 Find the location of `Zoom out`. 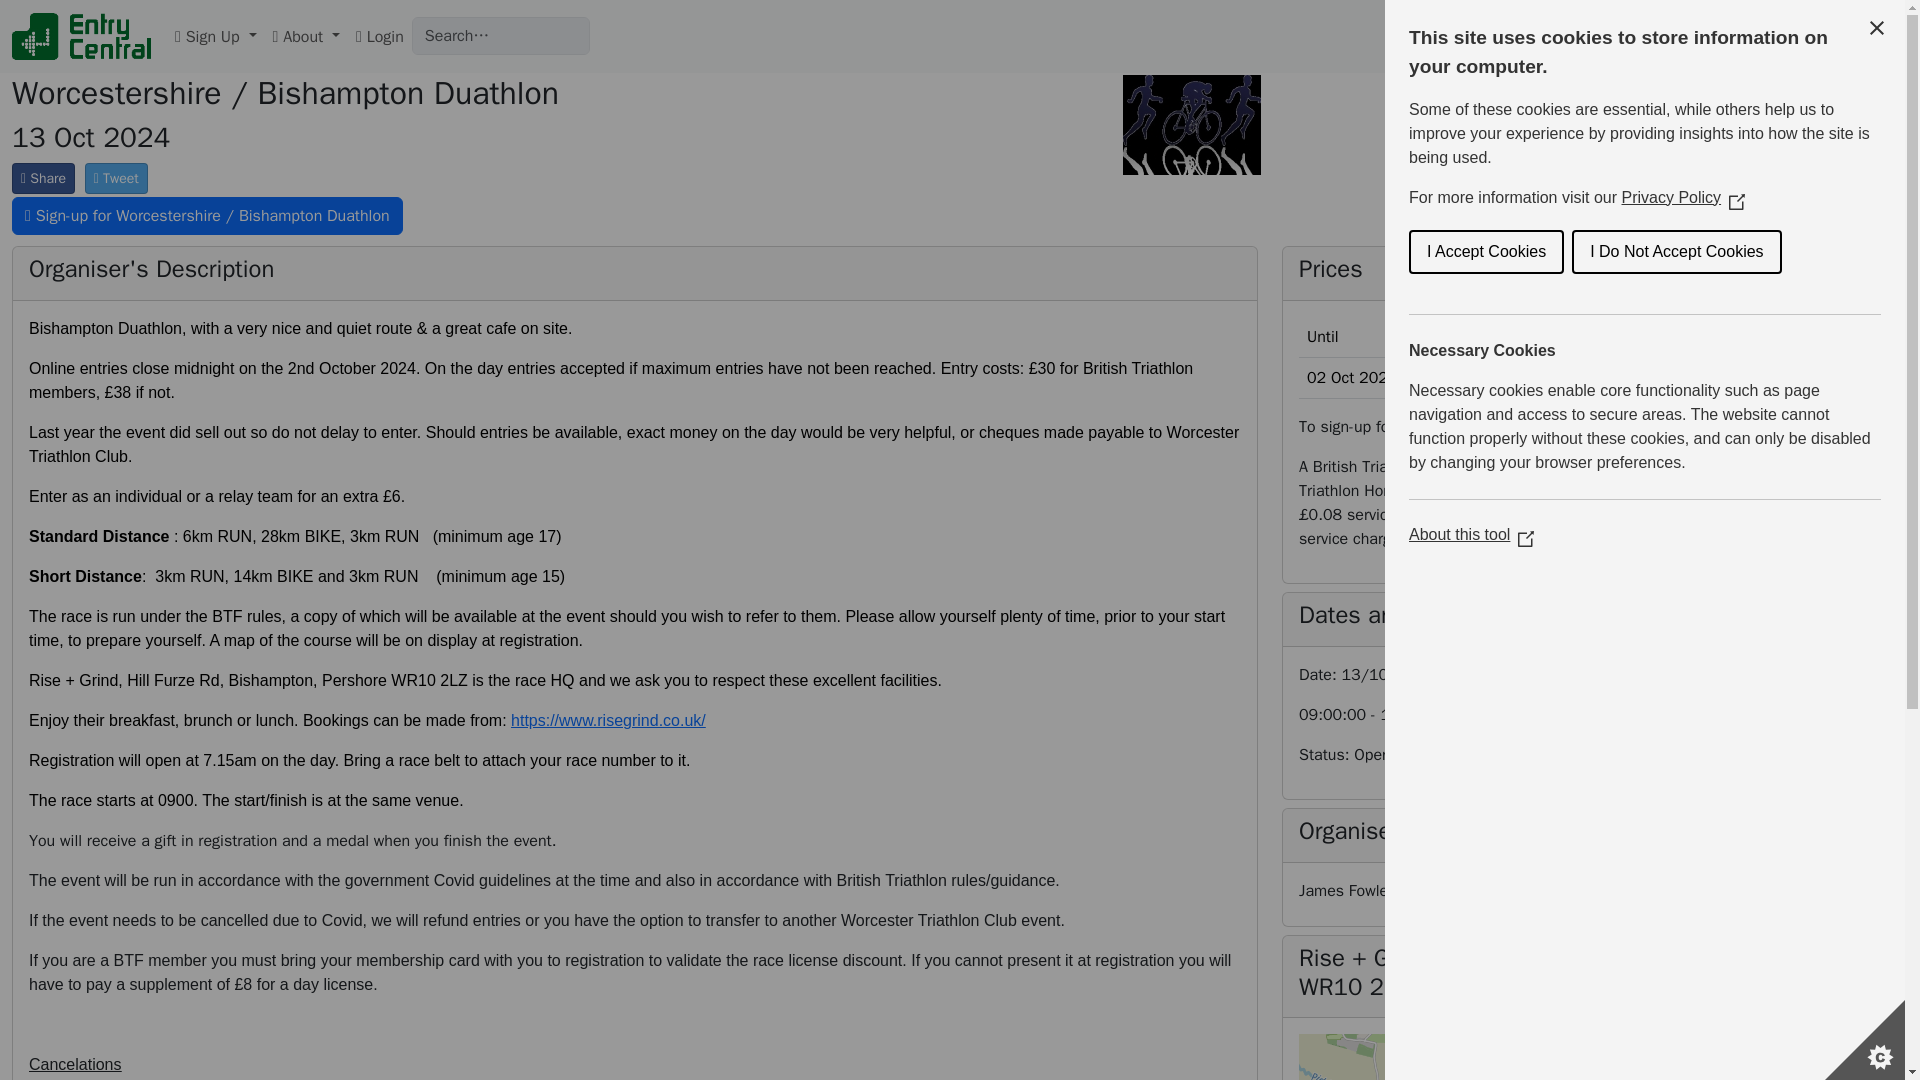

Zoom out is located at coordinates (1848, 1078).